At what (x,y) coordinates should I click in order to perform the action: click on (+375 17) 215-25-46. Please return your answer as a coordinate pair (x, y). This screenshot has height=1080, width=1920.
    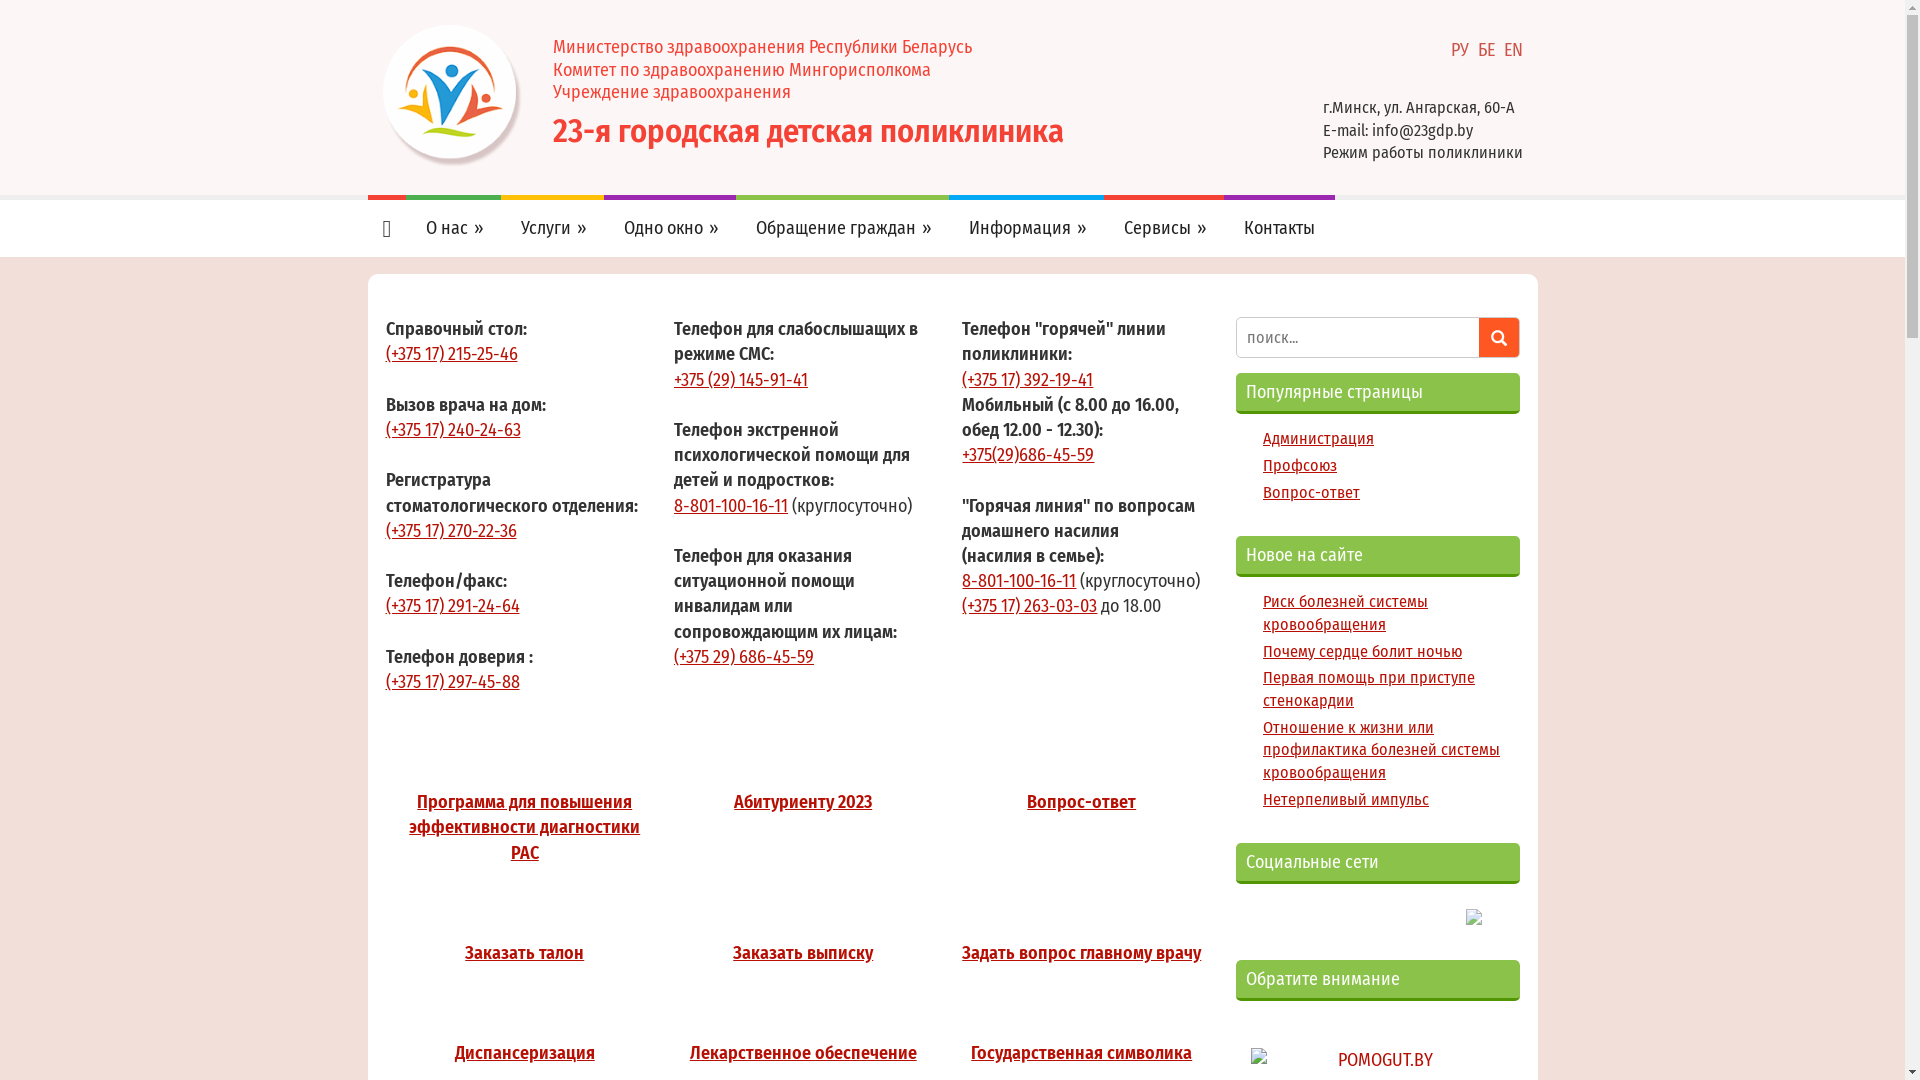
    Looking at the image, I should click on (452, 354).